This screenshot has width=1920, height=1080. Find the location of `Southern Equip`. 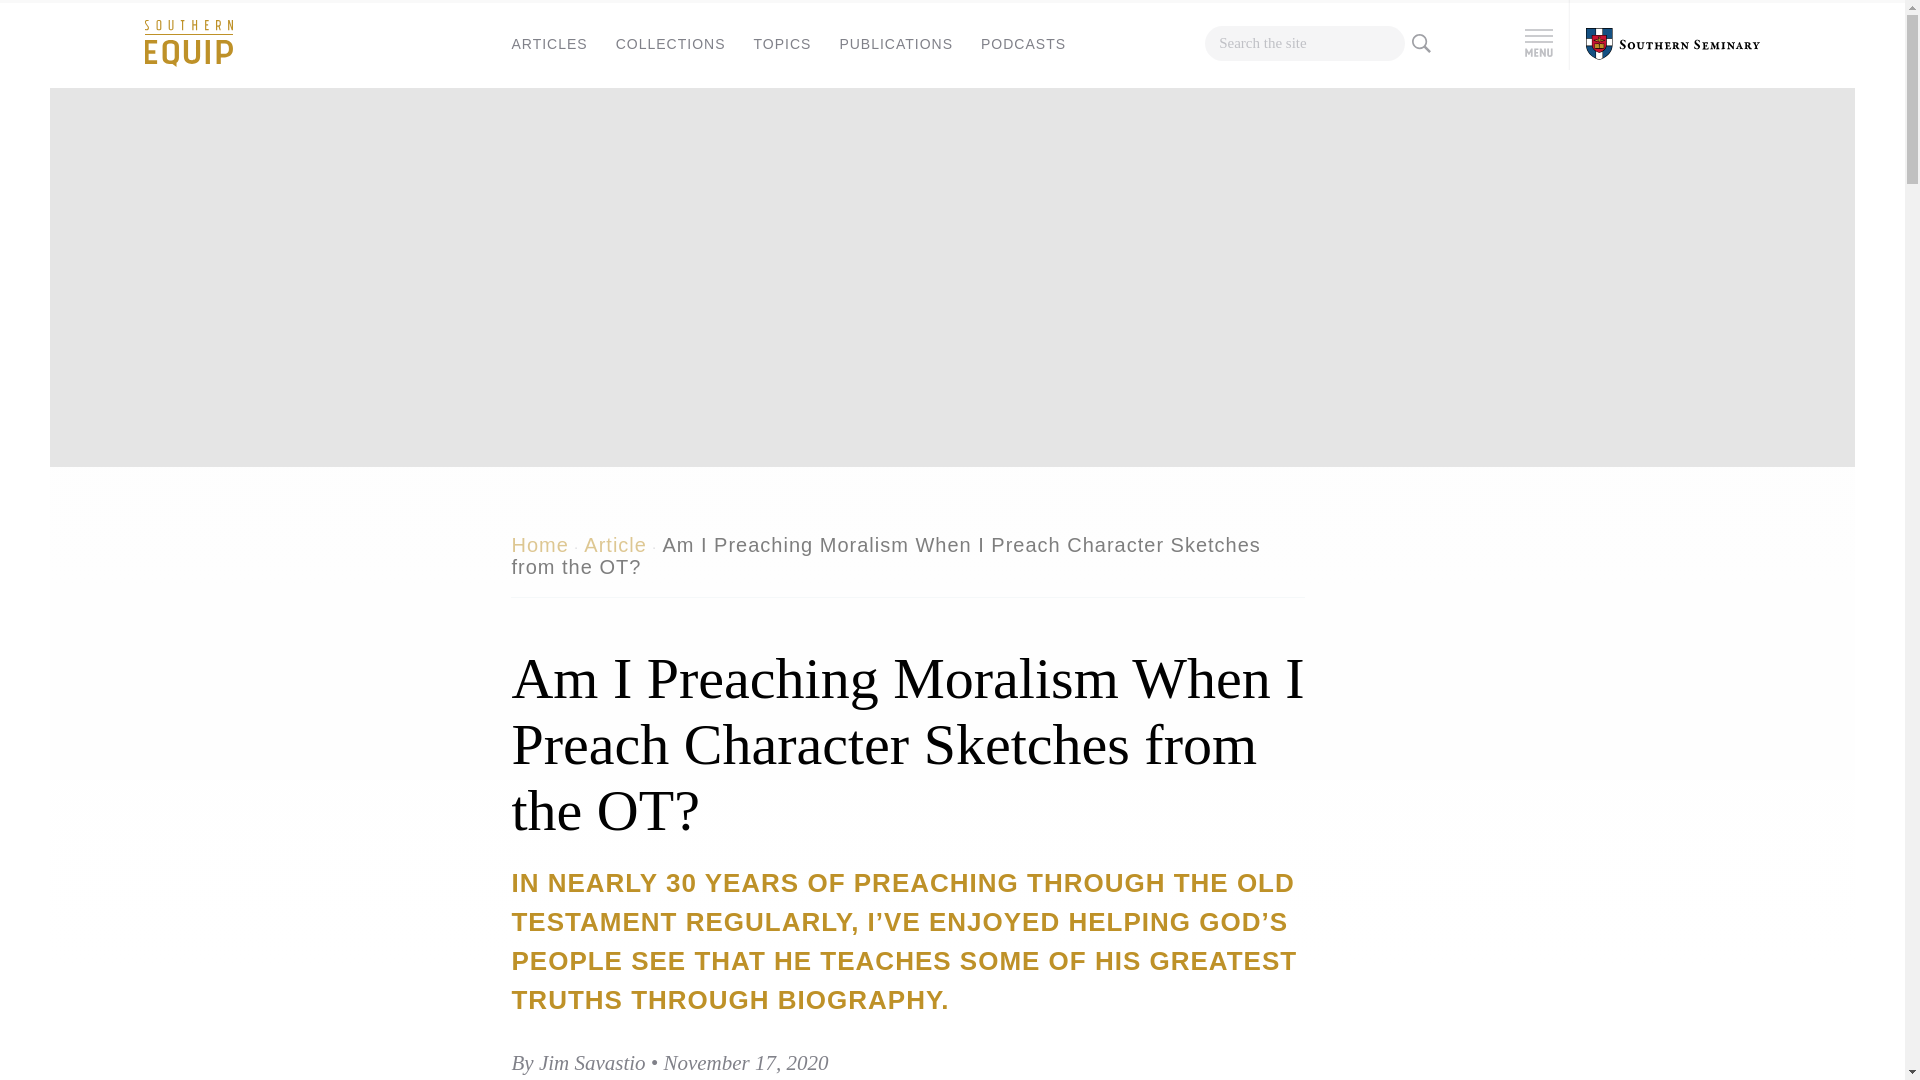

Southern Equip is located at coordinates (188, 42).